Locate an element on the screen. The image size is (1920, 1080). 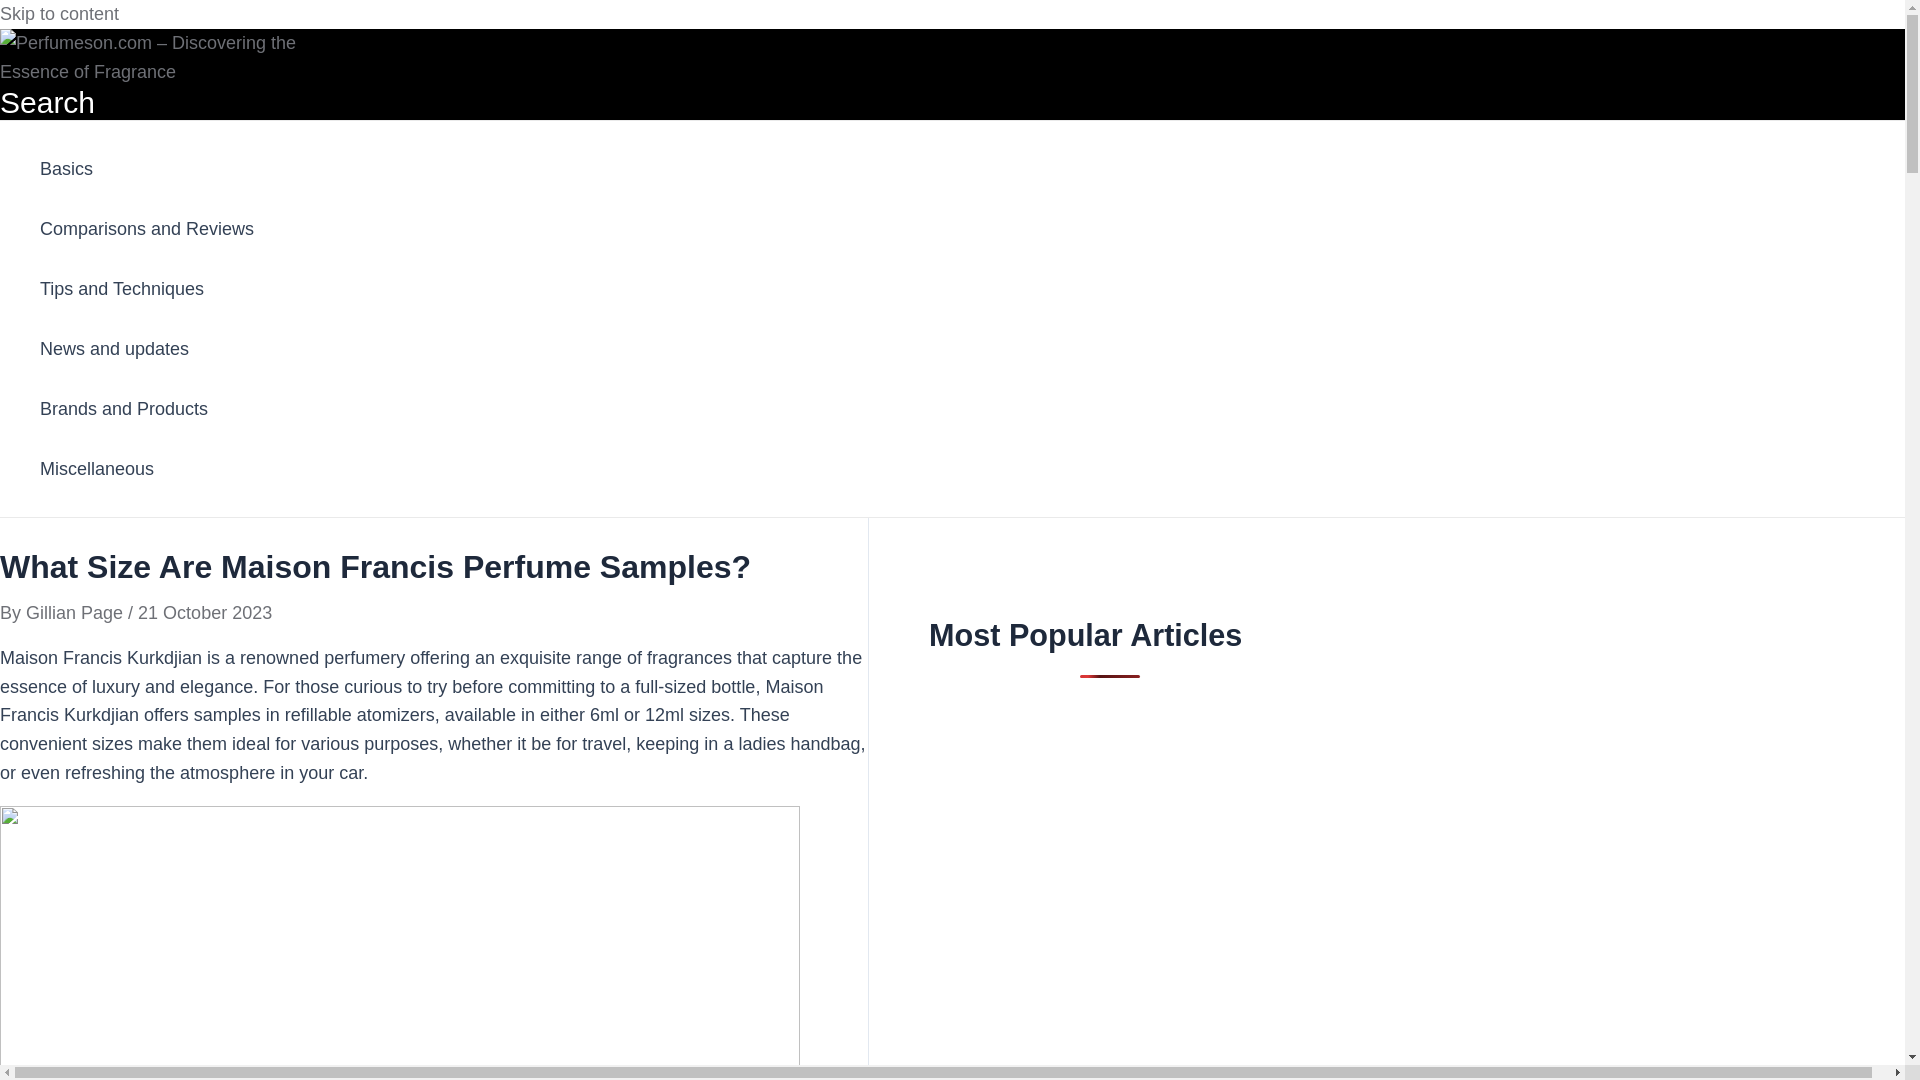
Gillian Page is located at coordinates (77, 612).